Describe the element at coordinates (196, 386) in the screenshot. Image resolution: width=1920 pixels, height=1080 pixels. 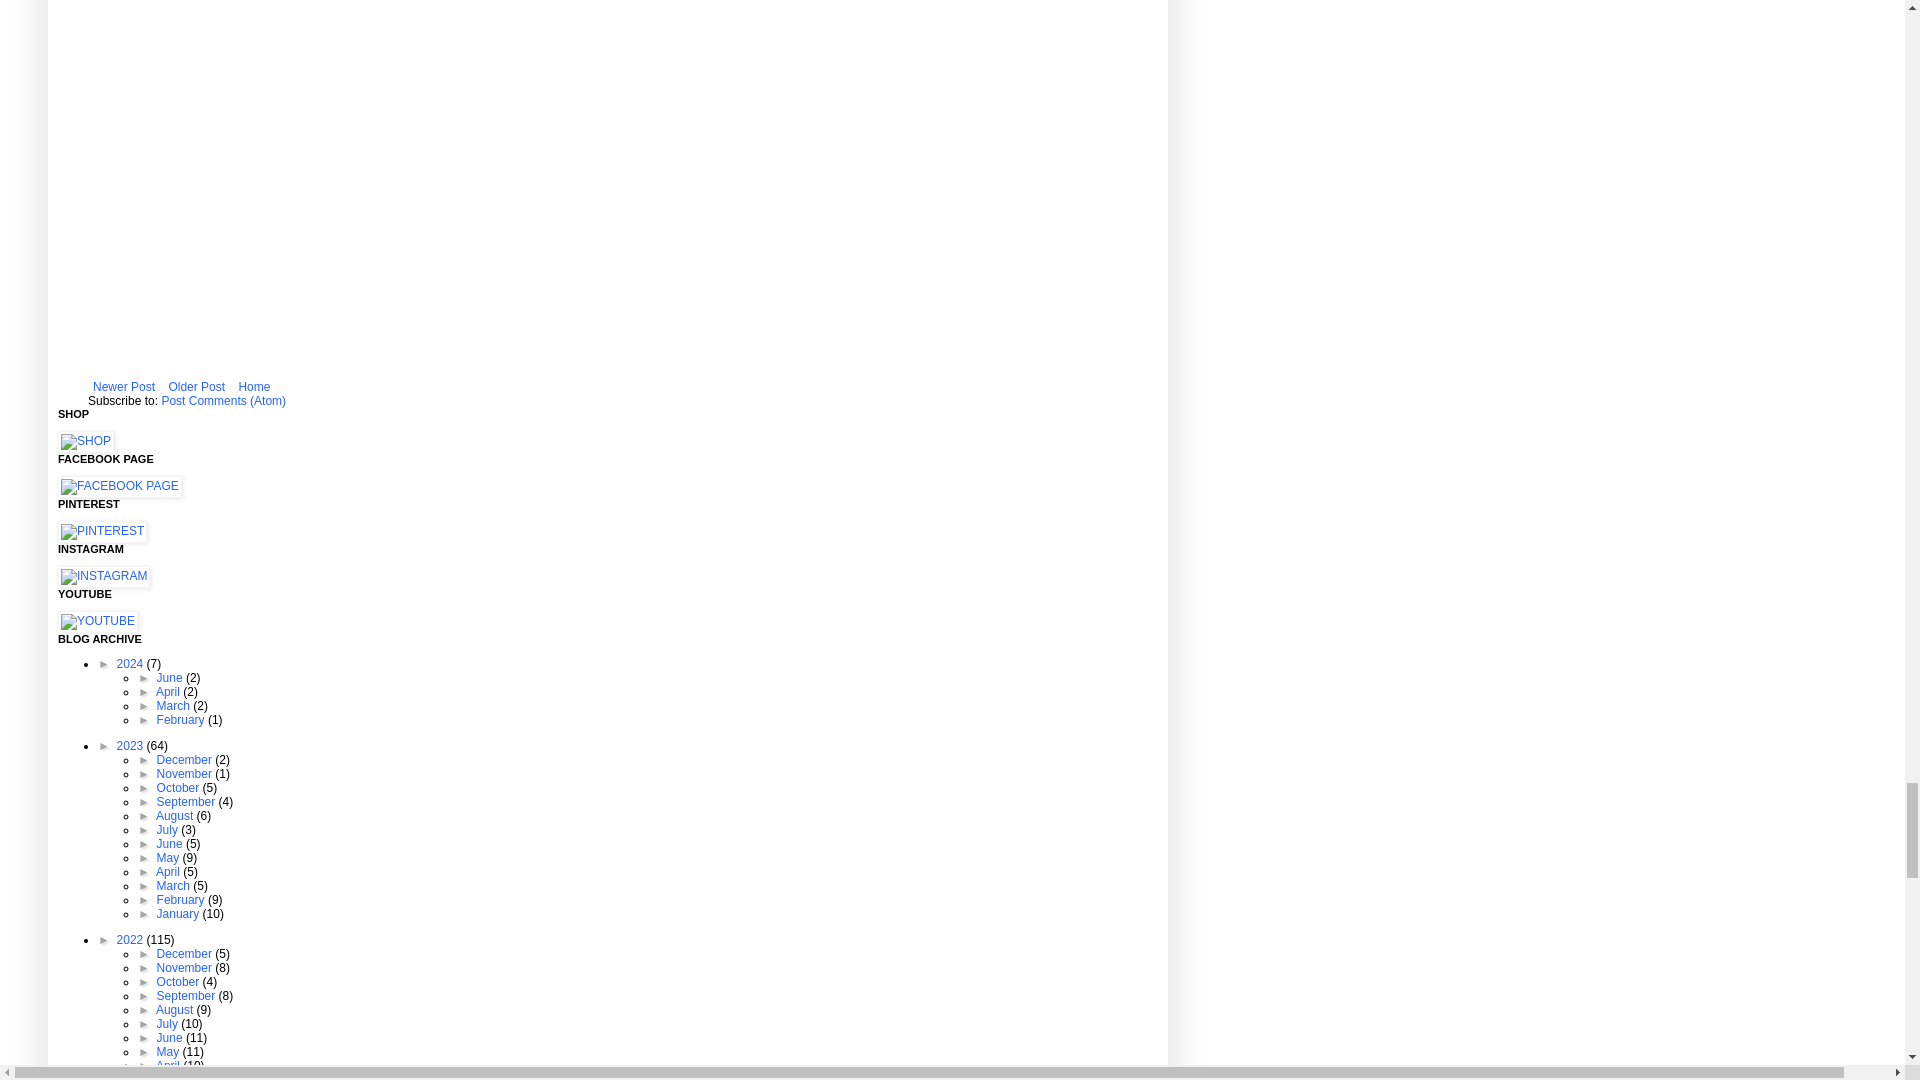
I see `Older Post` at that location.